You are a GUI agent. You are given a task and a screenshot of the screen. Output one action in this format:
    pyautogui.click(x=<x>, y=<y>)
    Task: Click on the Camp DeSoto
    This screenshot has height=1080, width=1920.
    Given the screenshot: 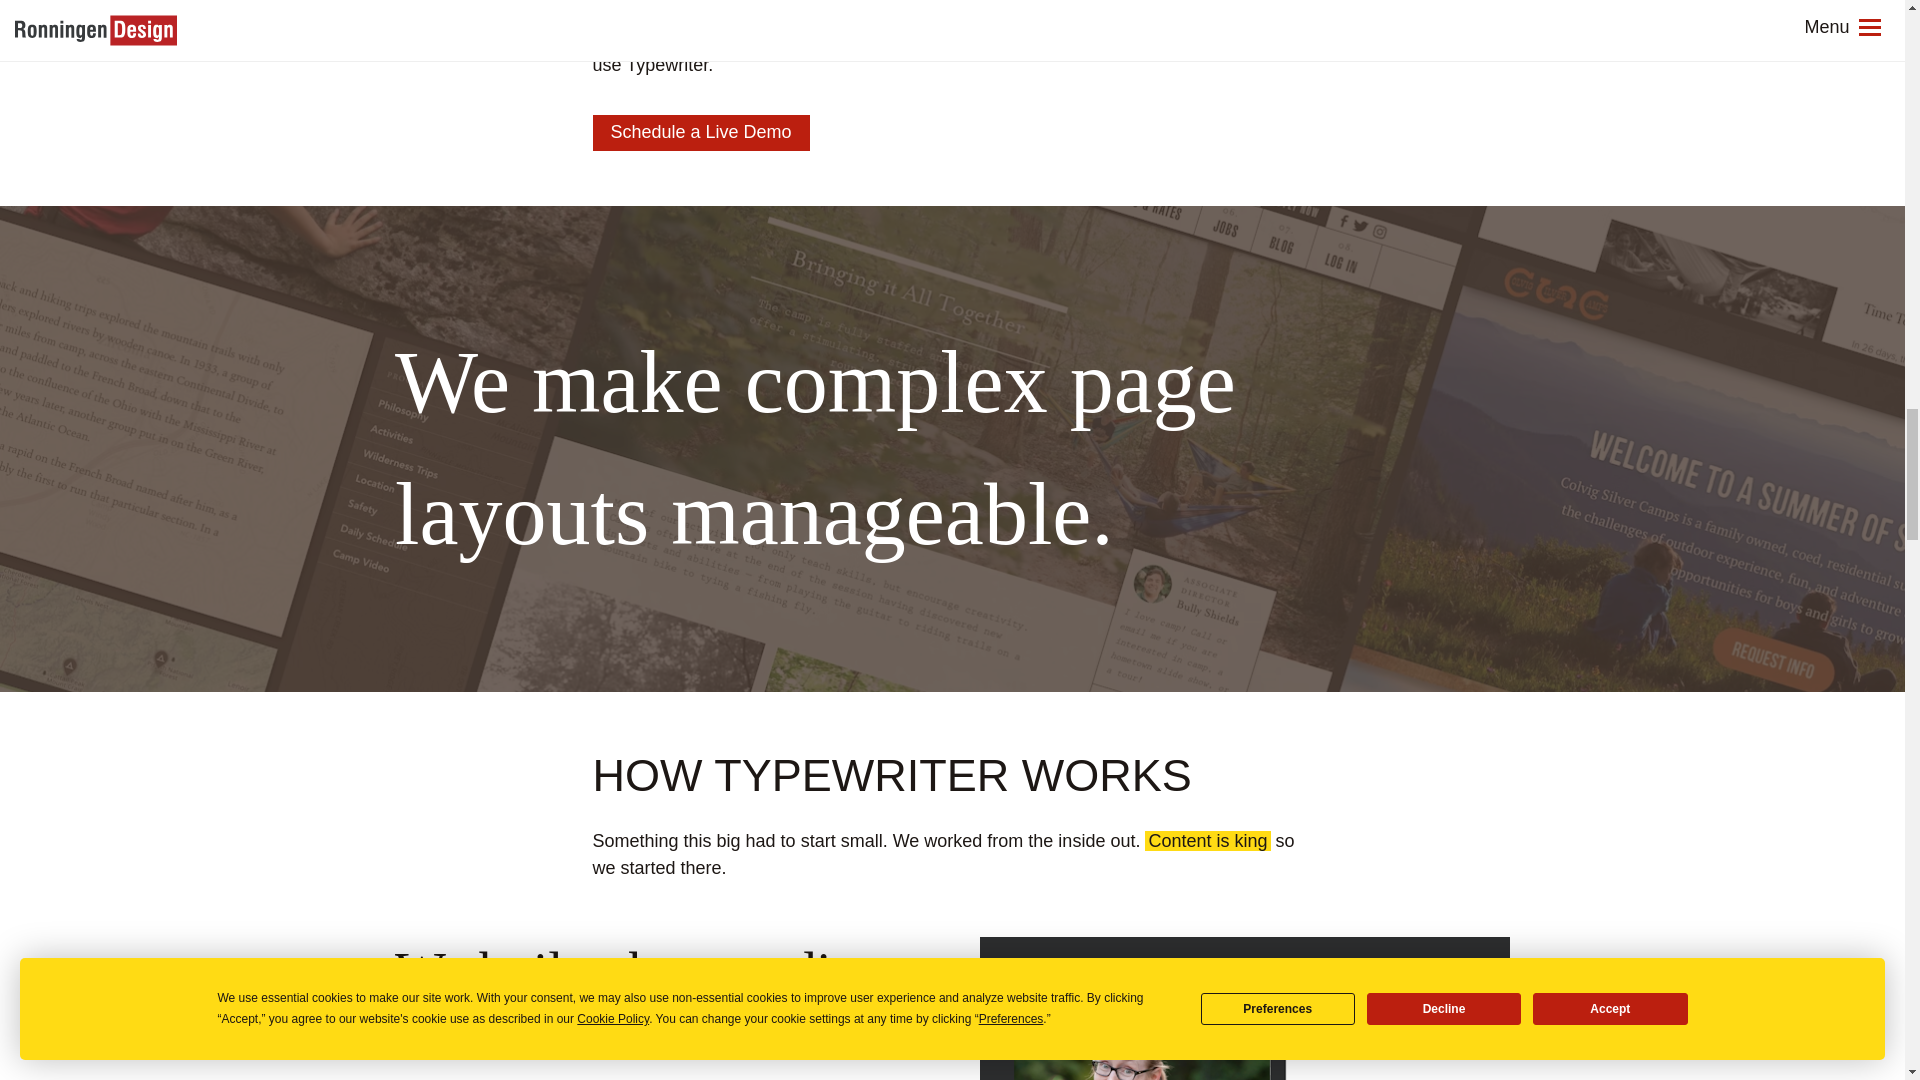 What is the action you would take?
    pyautogui.click(x=648, y=38)
    